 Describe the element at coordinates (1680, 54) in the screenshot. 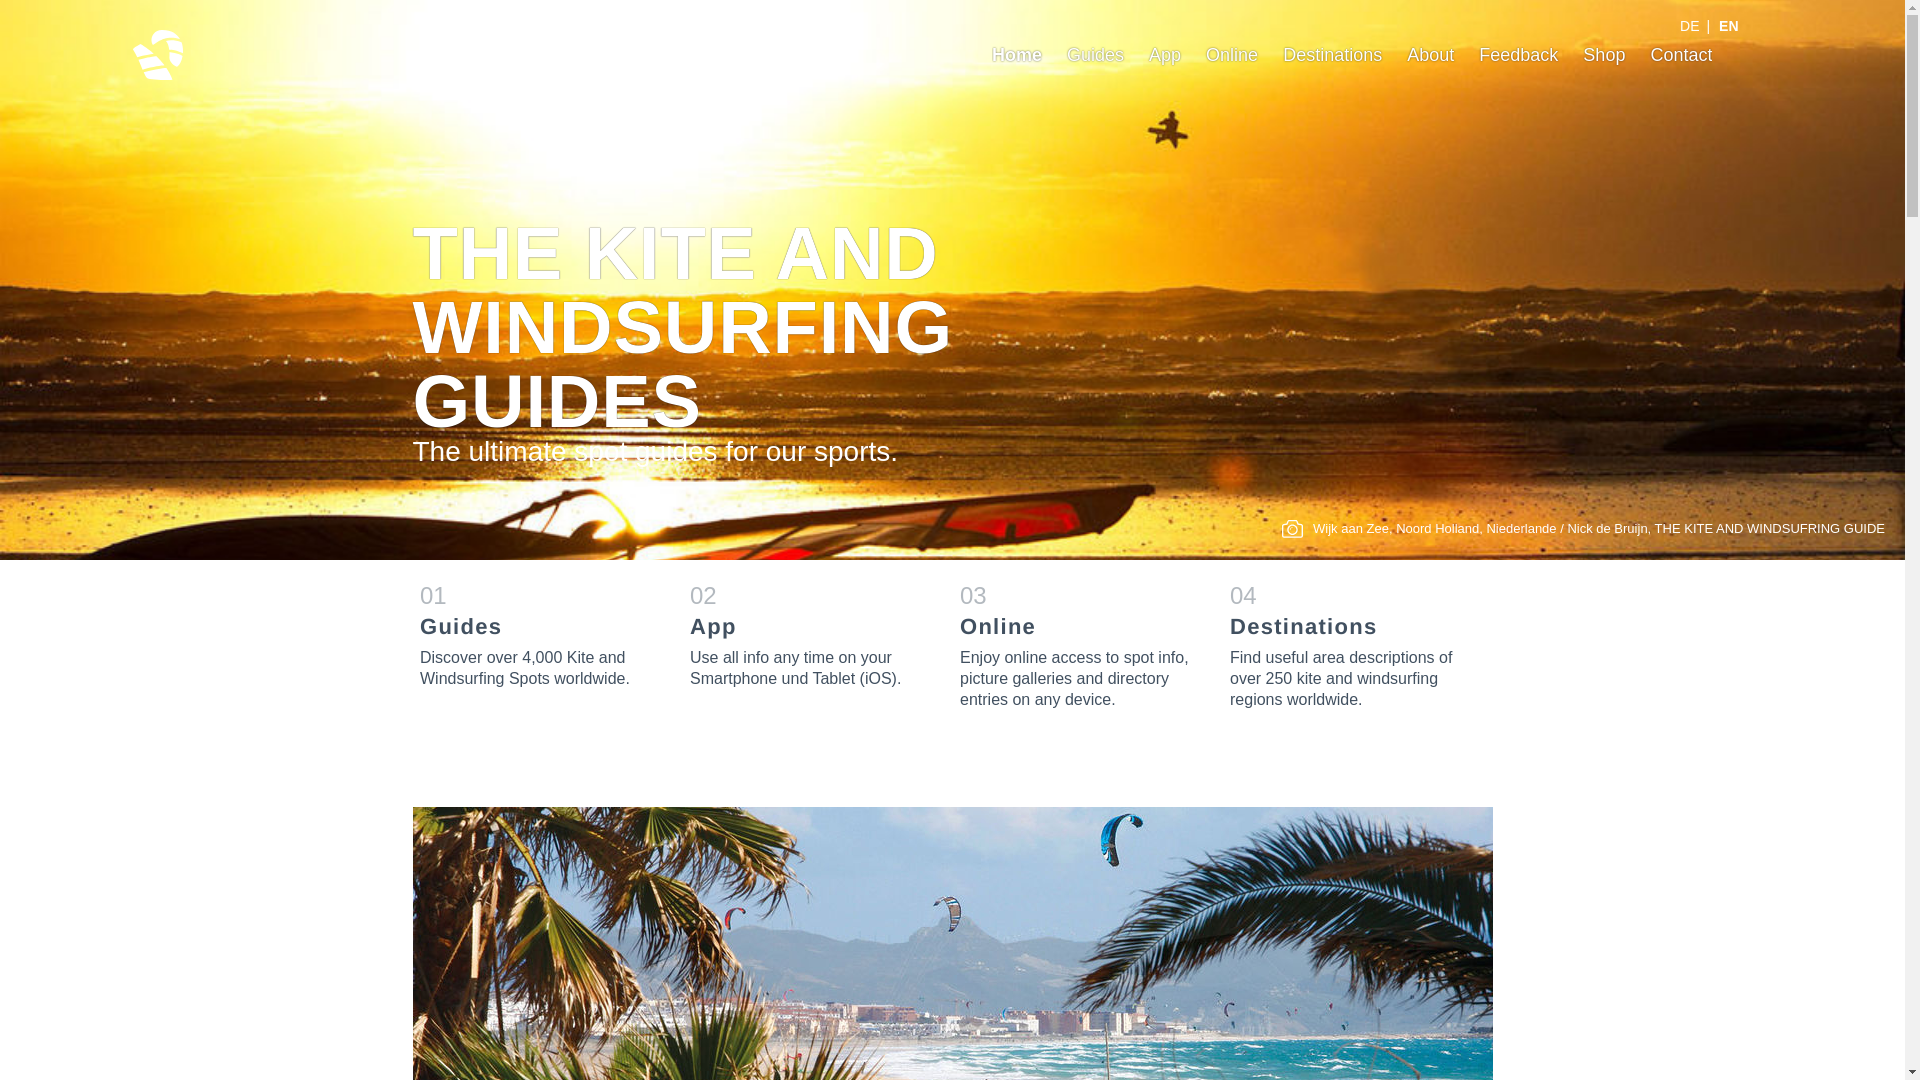

I see `Contact` at that location.